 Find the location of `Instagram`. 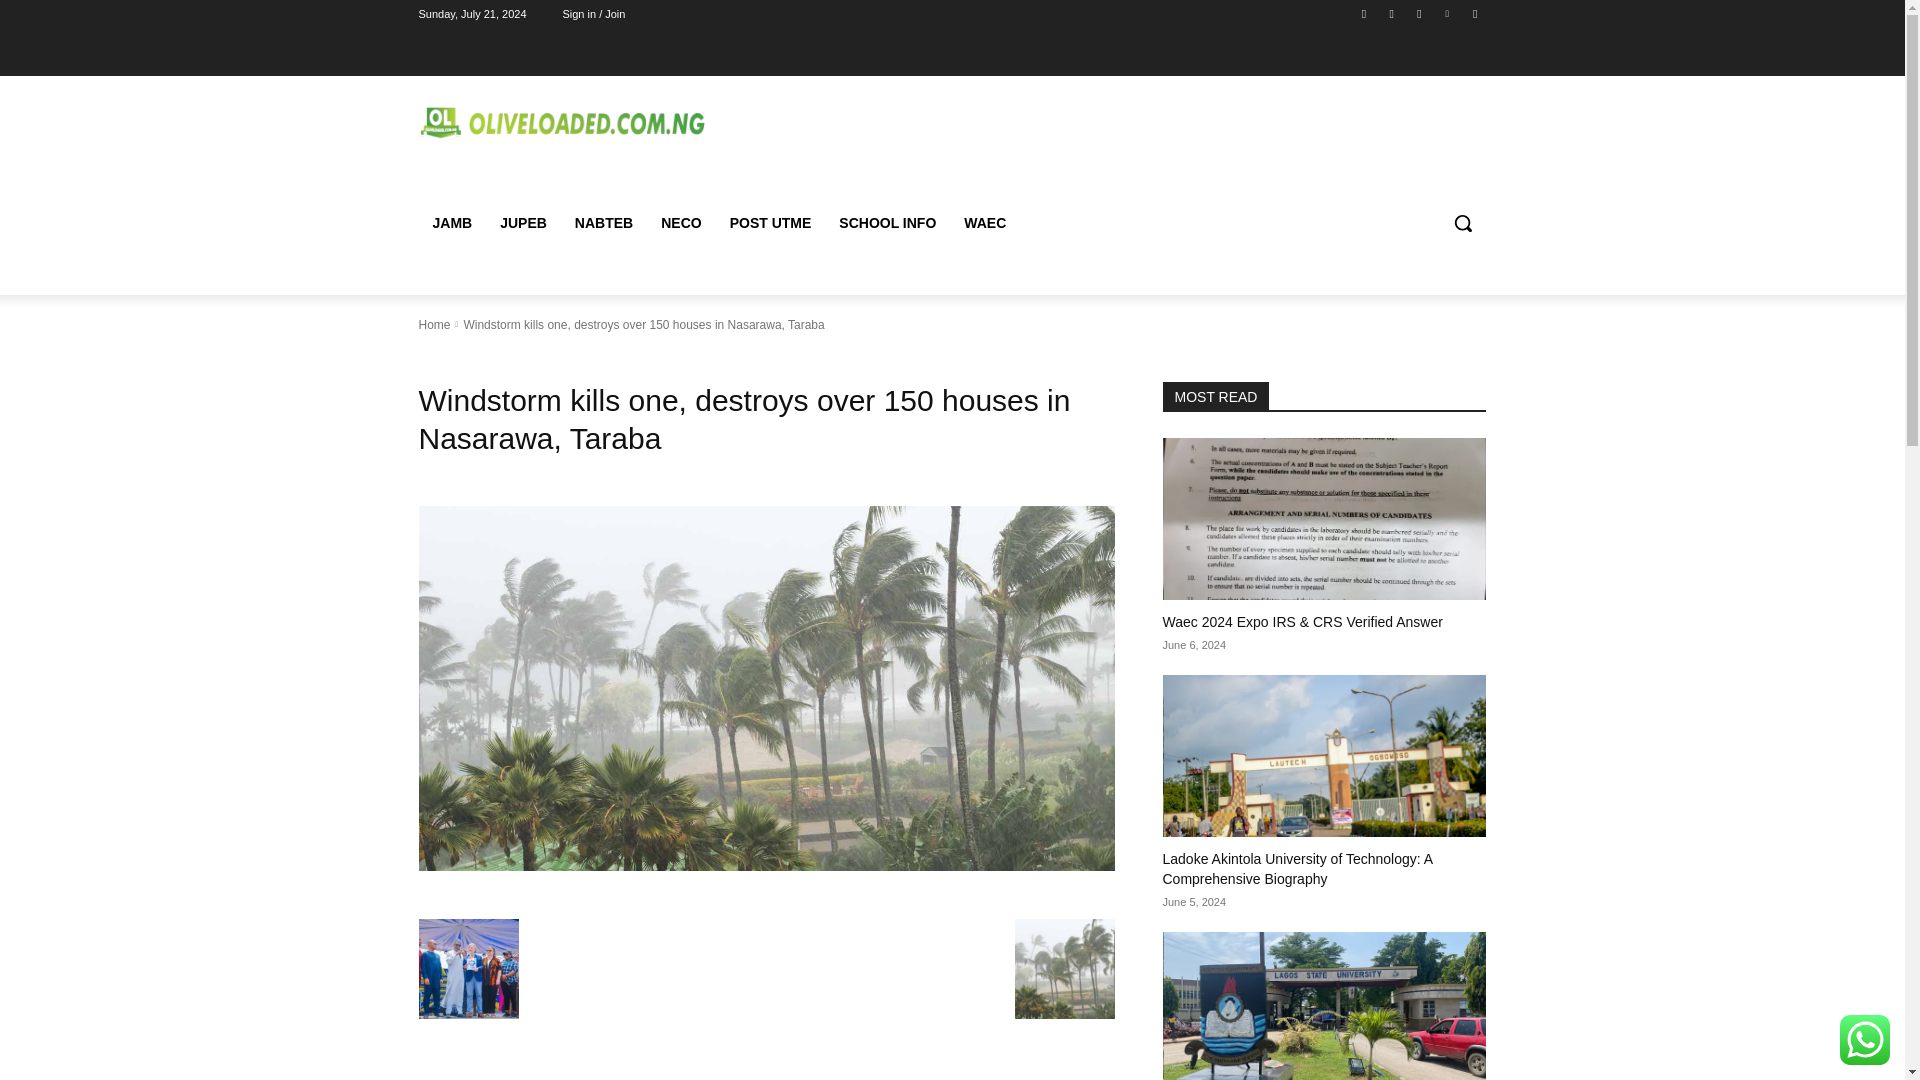

Instagram is located at coordinates (1392, 13).